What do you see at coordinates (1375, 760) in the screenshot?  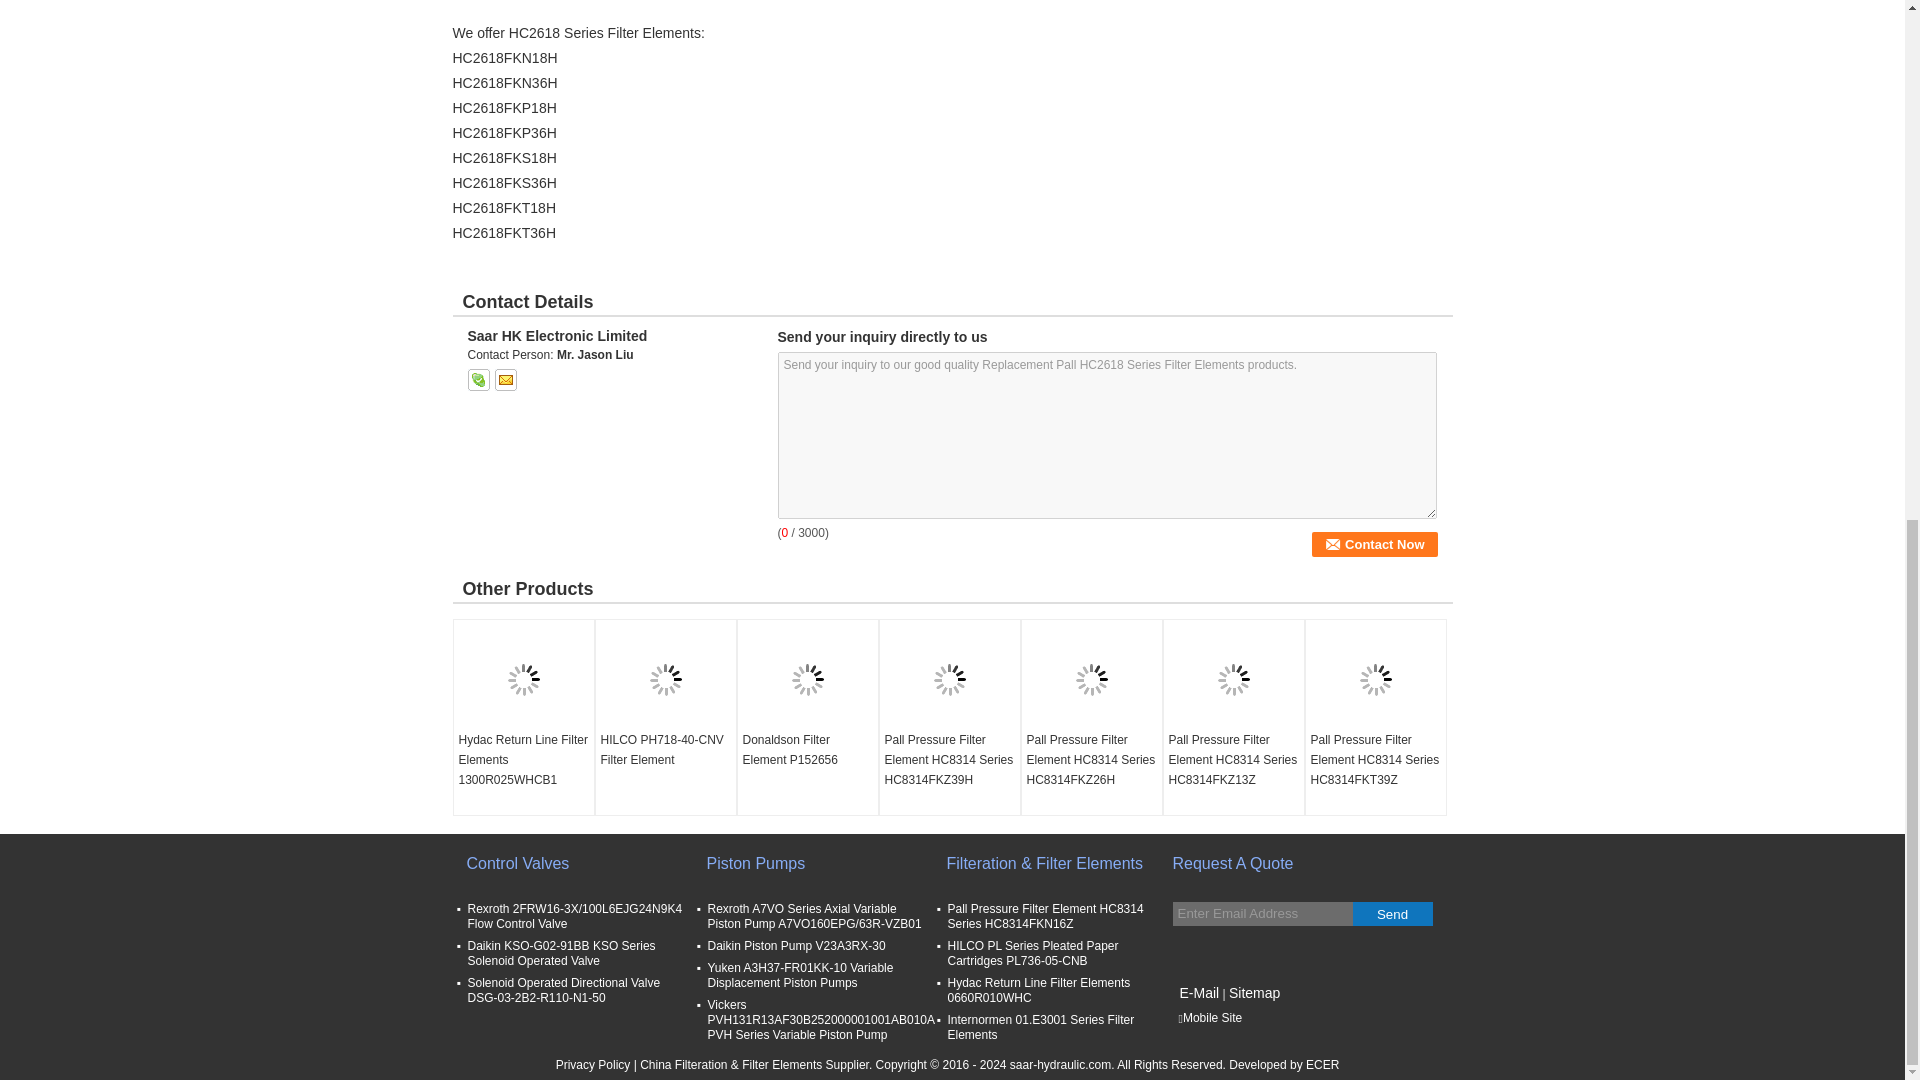 I see `Pall Pressure Filter Element HC8314 Series HC8314FKT39Z` at bounding box center [1375, 760].